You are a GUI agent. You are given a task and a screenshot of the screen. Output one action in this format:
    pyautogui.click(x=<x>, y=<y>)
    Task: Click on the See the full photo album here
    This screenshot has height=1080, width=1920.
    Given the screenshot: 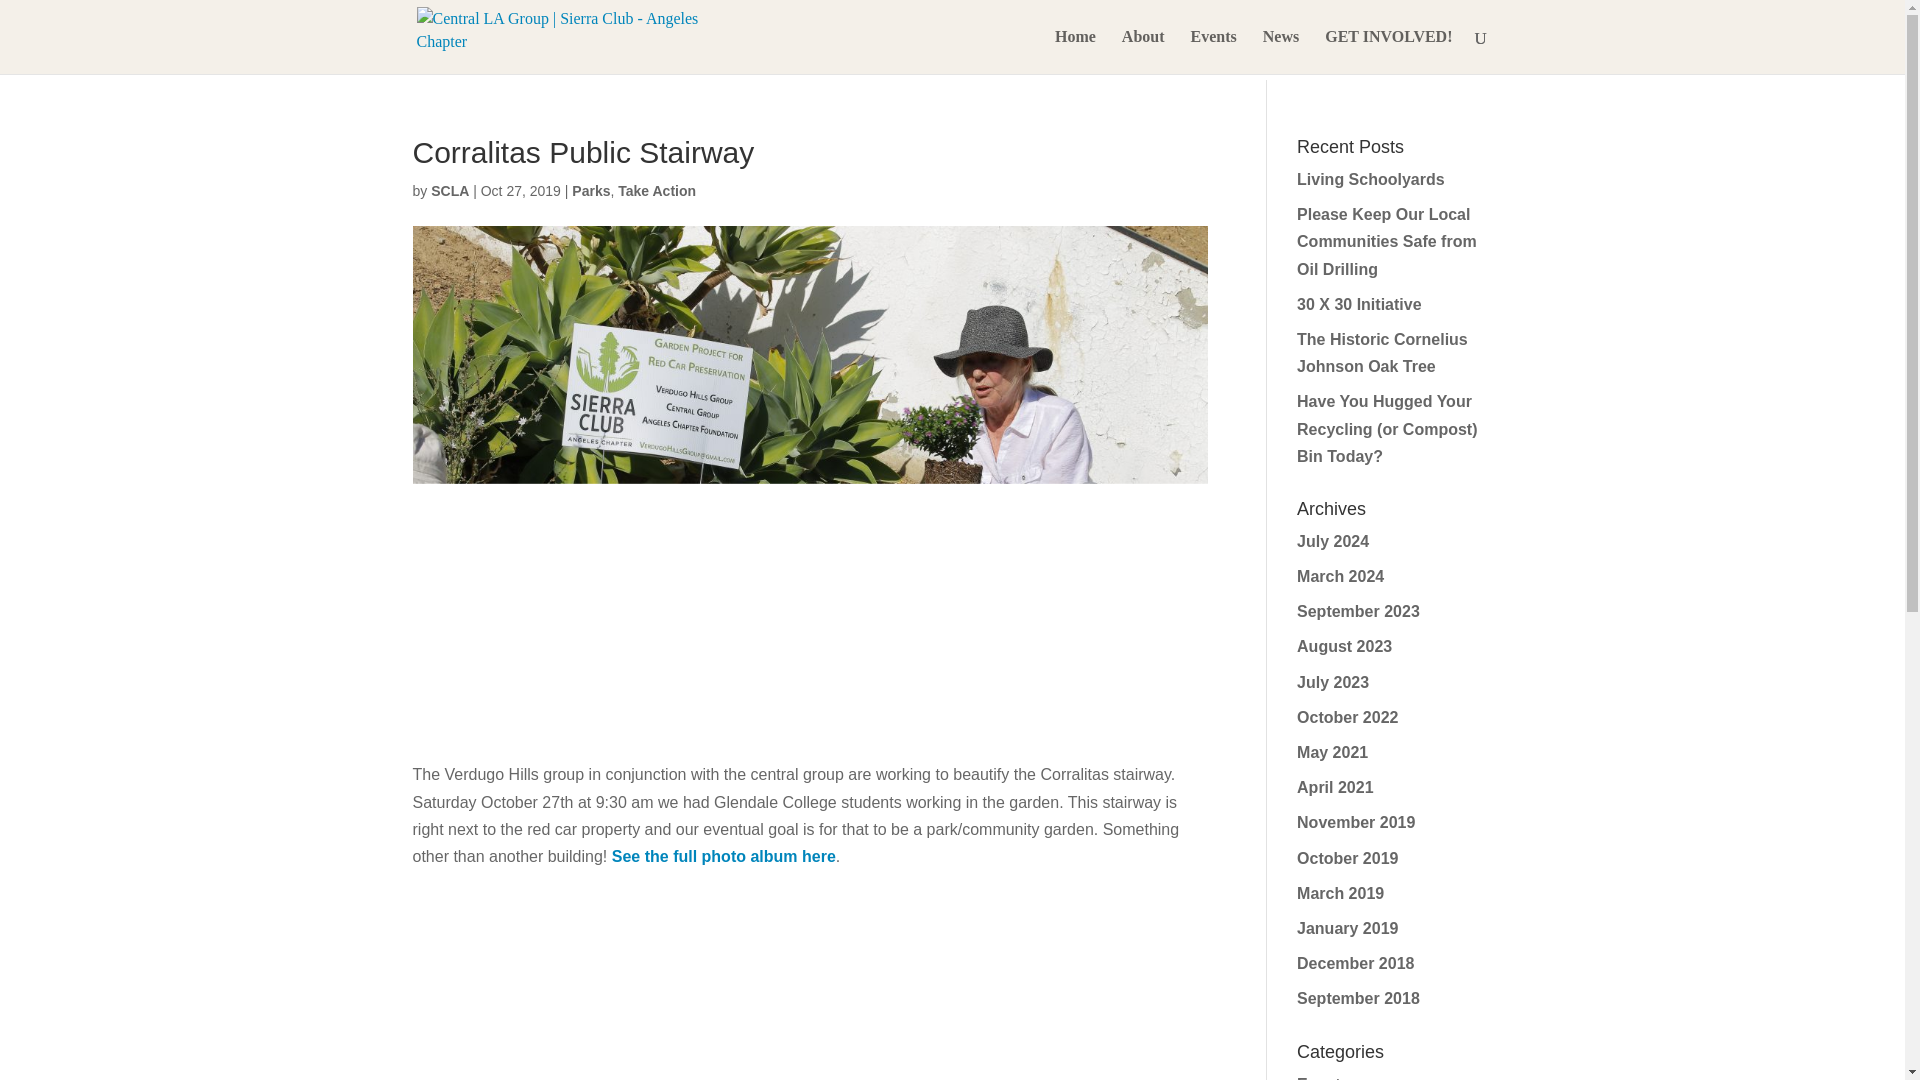 What is the action you would take?
    pyautogui.click(x=724, y=856)
    